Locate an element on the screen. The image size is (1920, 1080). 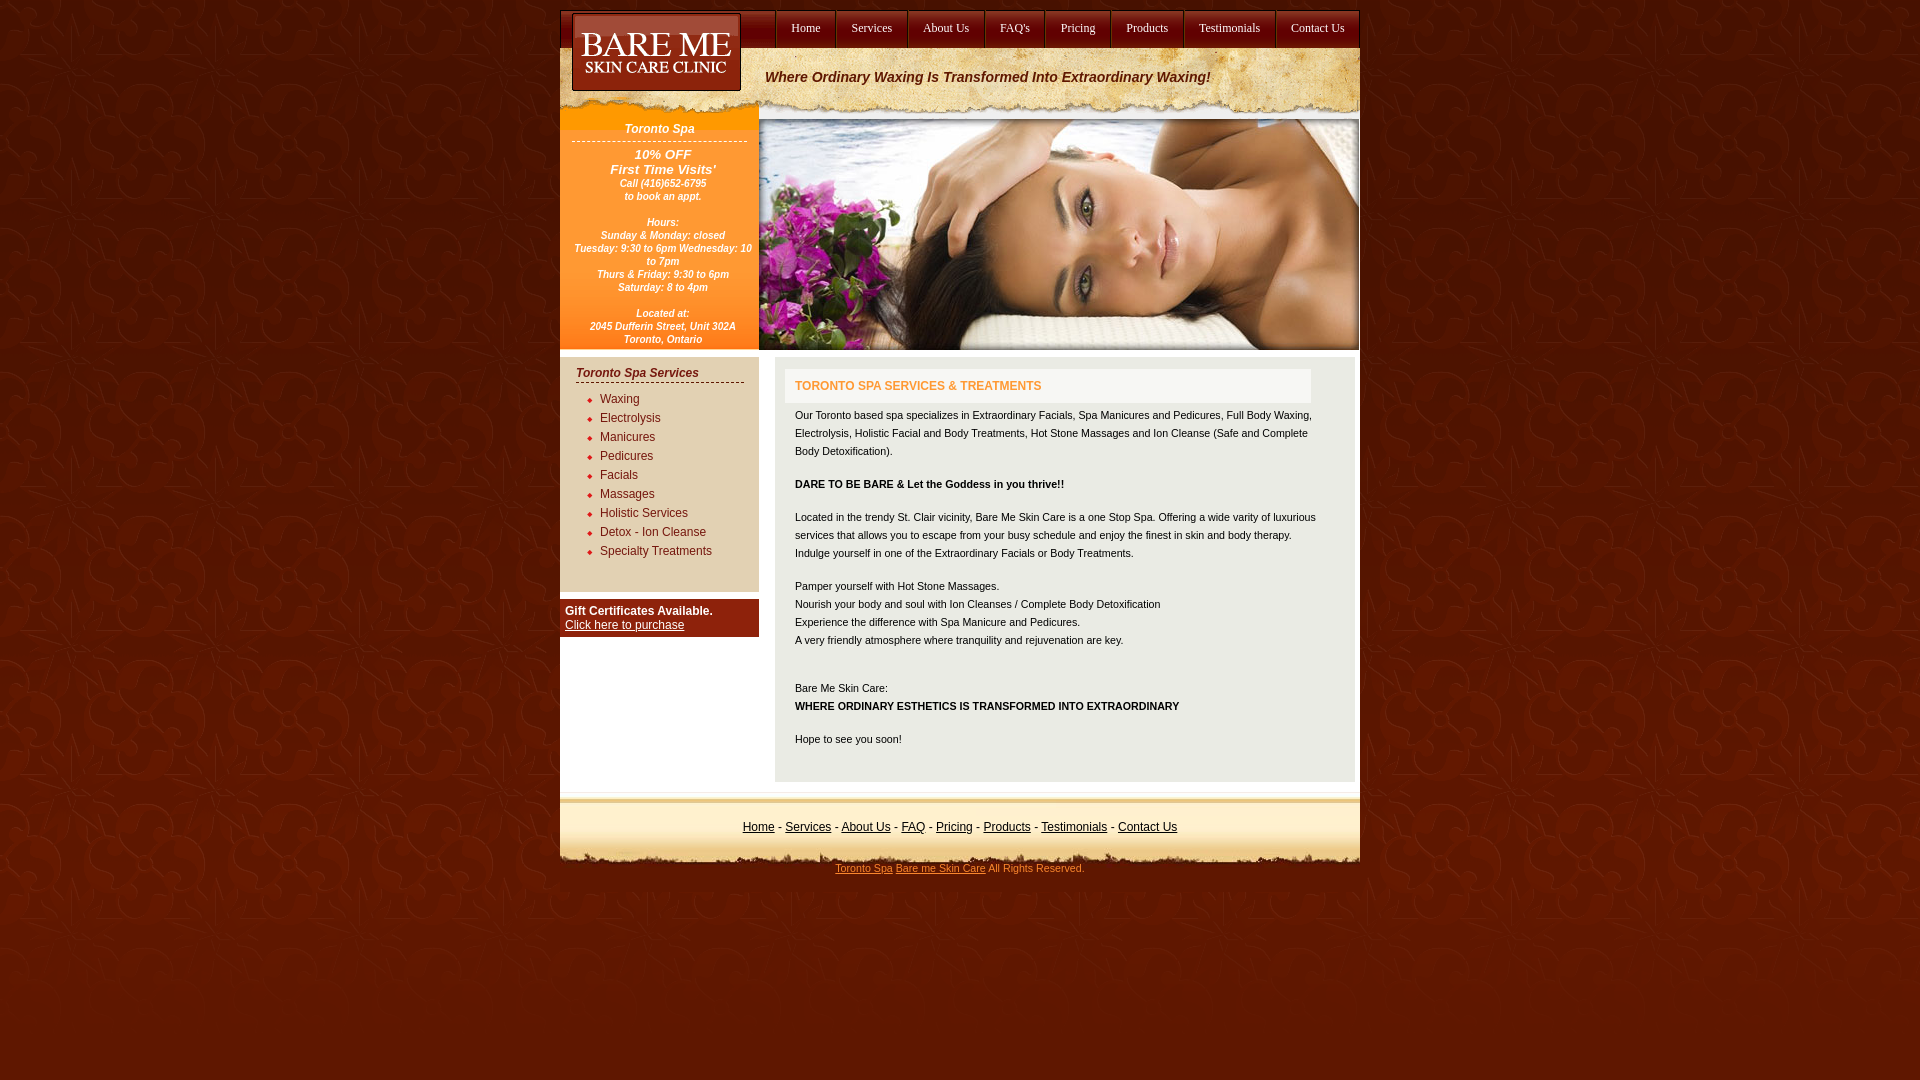
Testimonials is located at coordinates (1074, 827).